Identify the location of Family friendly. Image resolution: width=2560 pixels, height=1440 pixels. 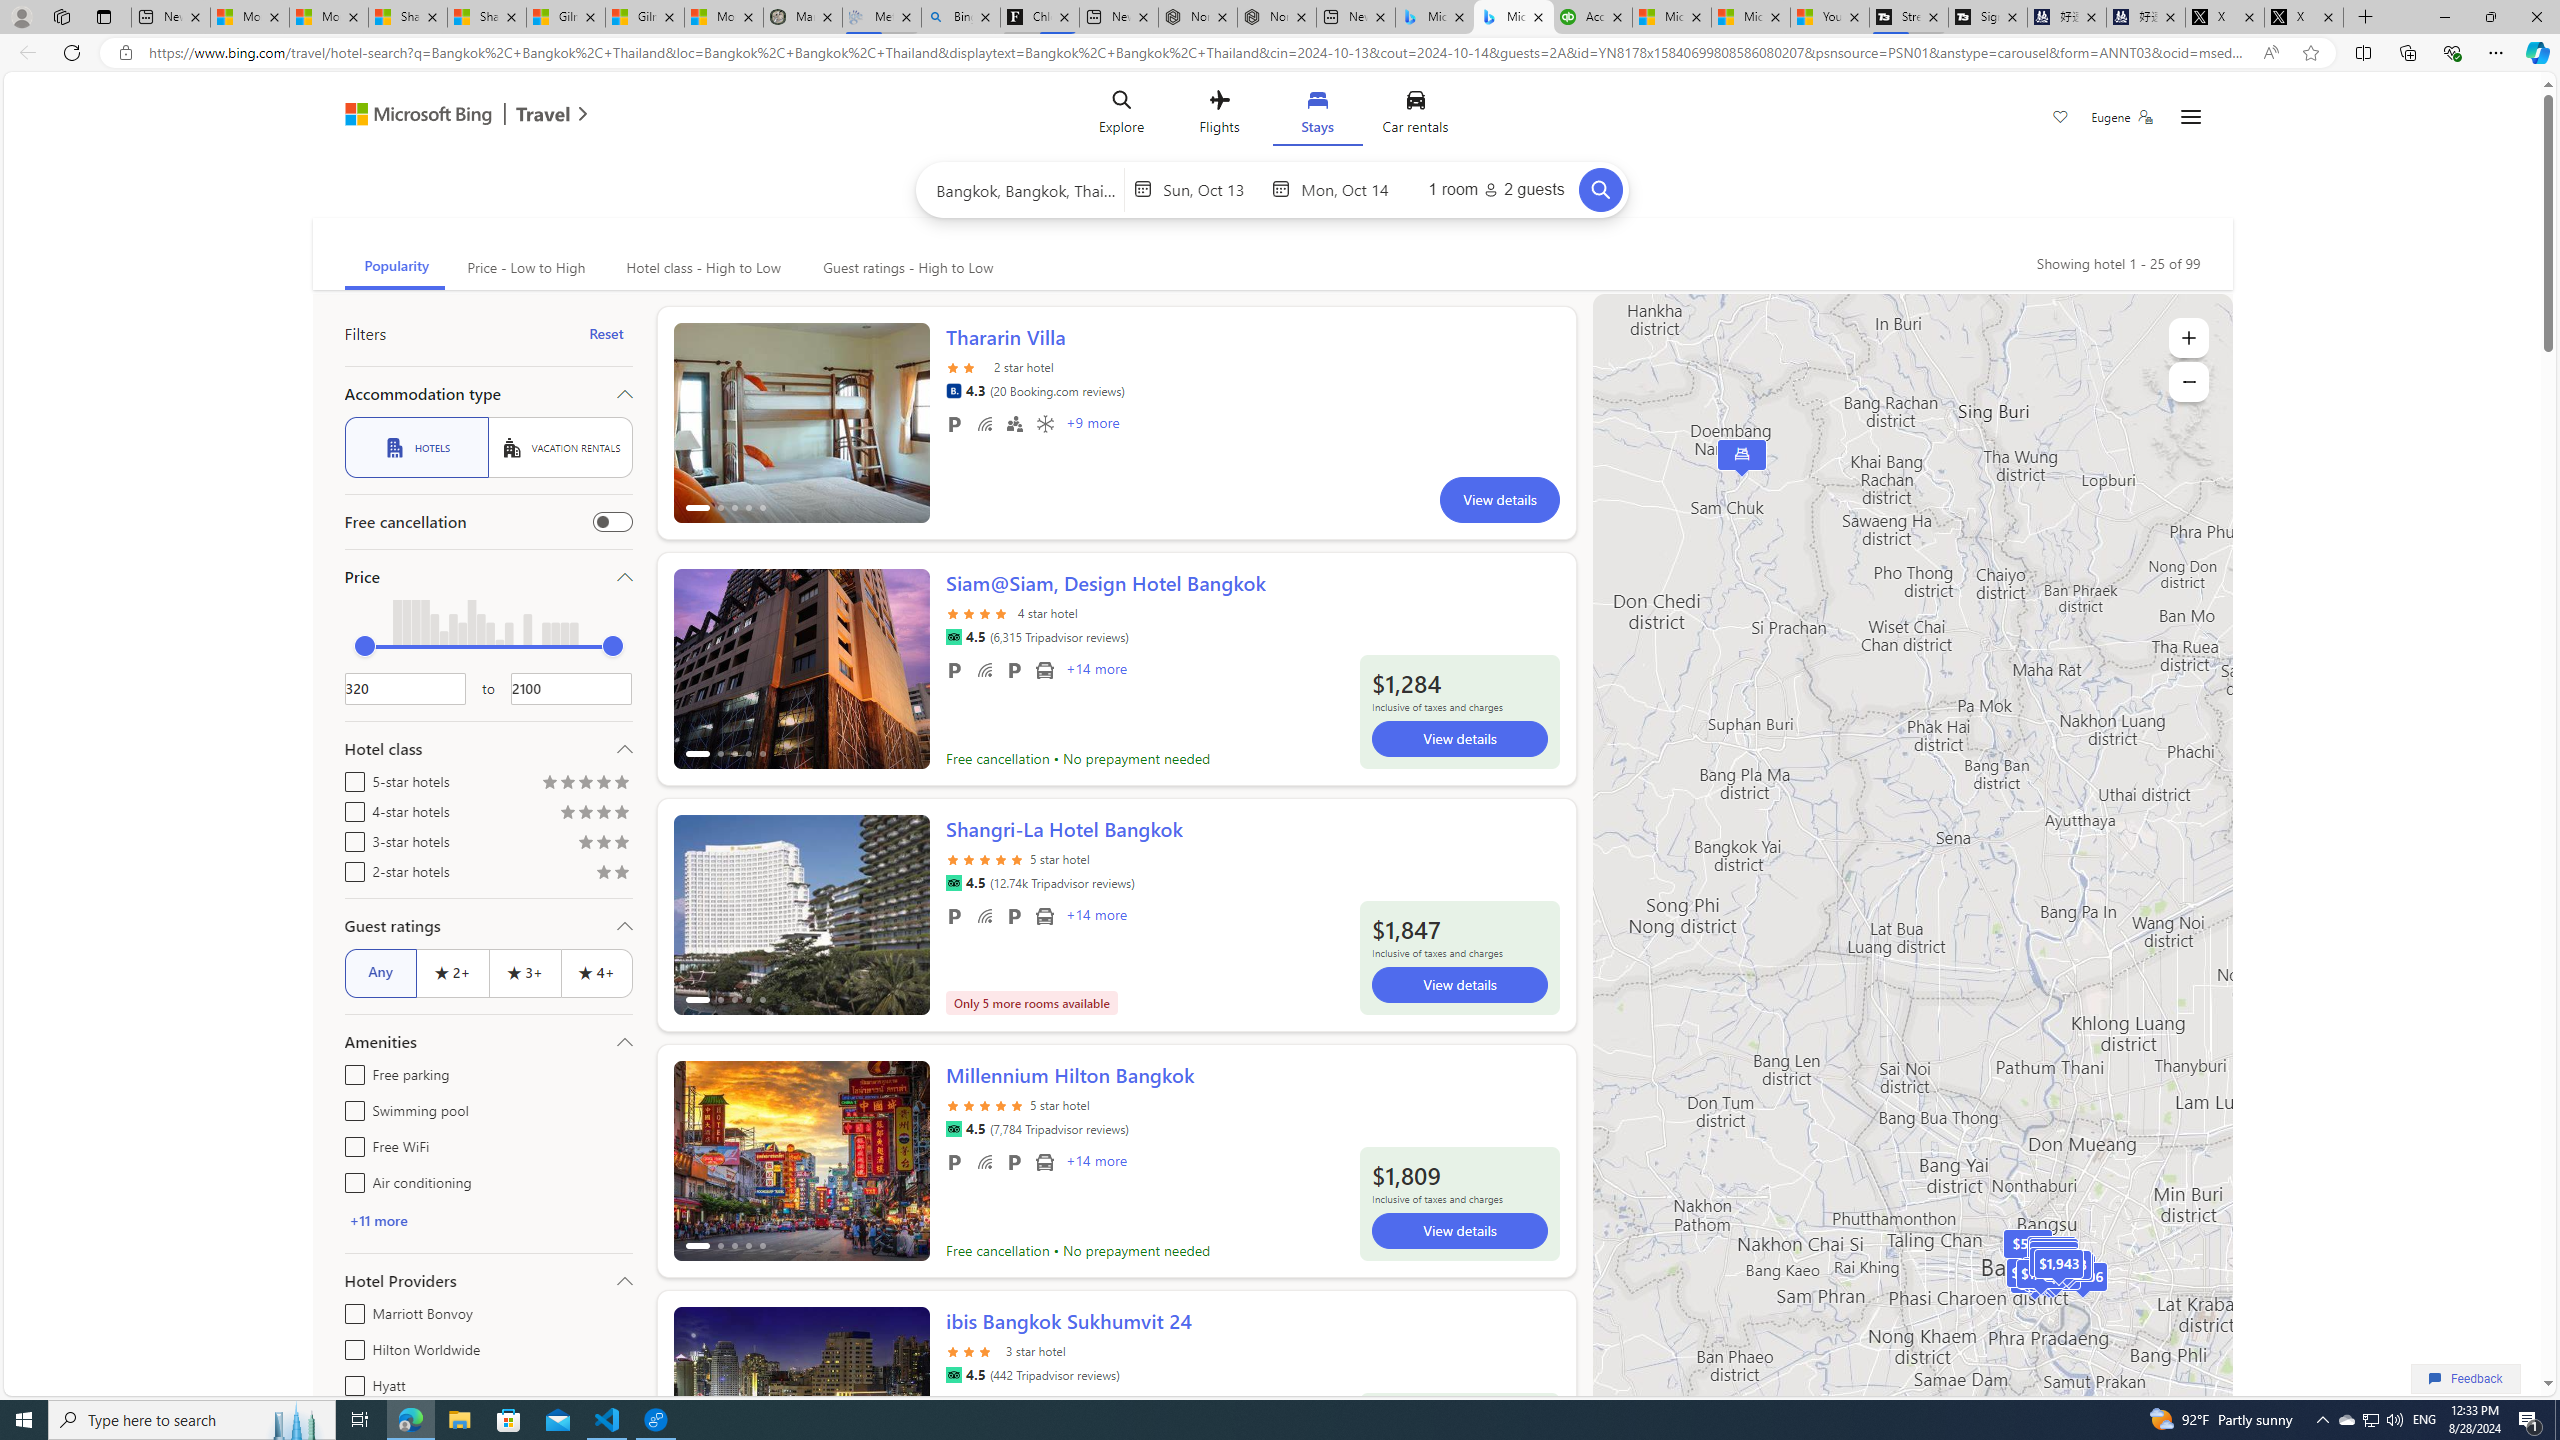
(1015, 424).